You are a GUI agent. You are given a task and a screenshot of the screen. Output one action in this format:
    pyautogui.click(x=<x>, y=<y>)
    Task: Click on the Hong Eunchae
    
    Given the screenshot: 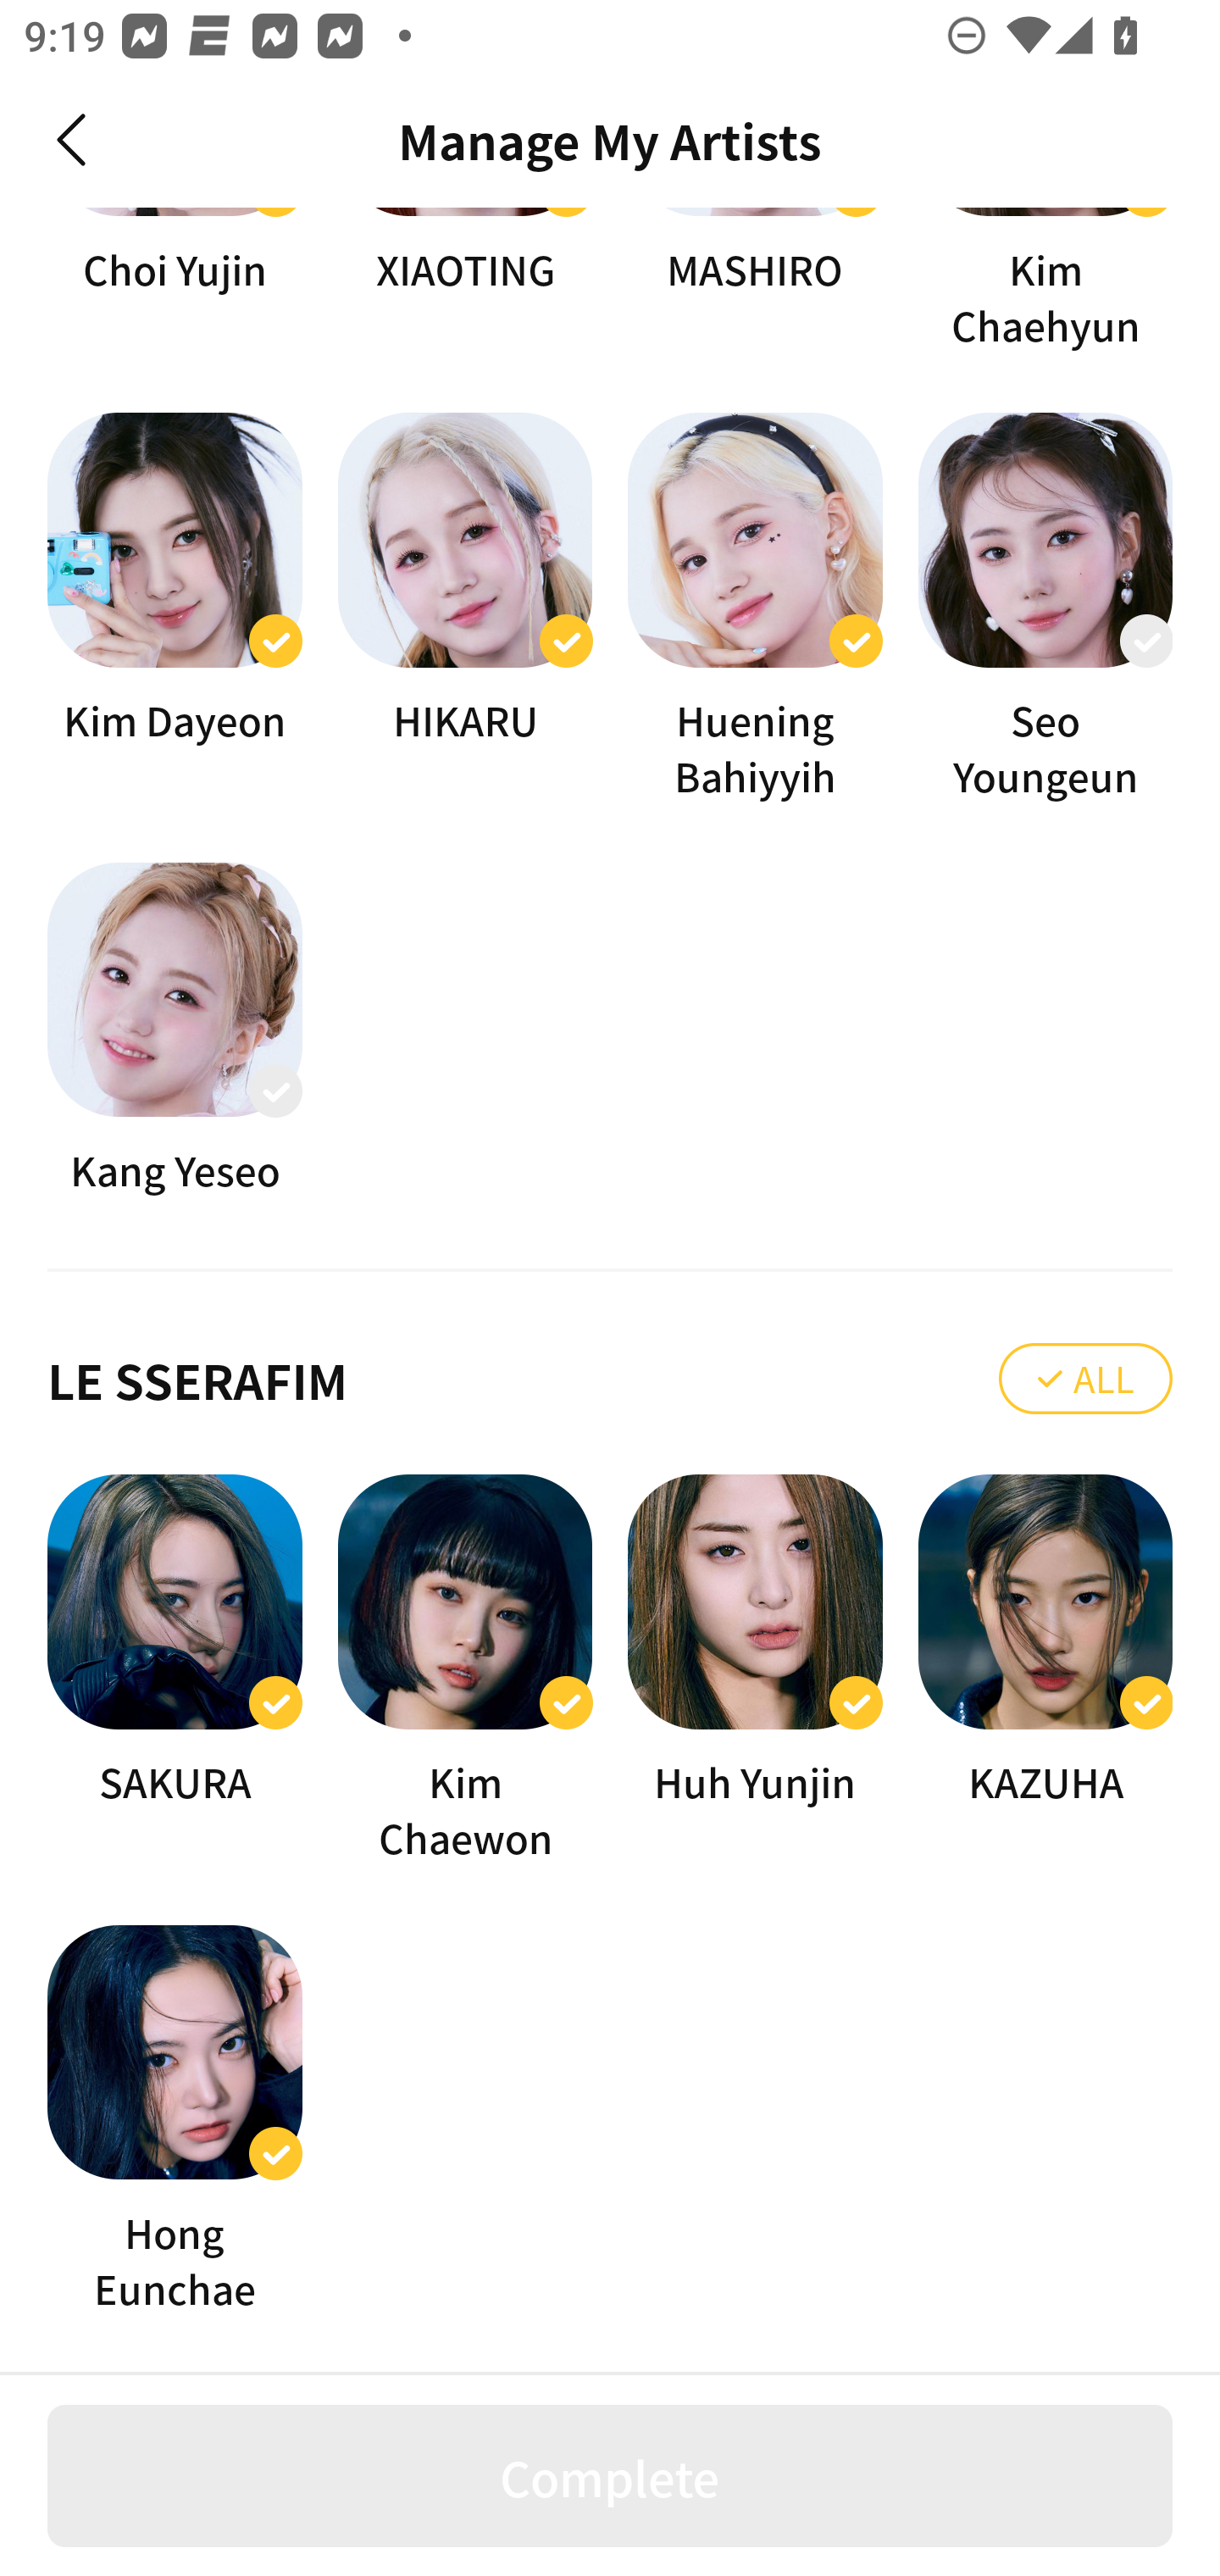 What is the action you would take?
    pyautogui.click(x=175, y=2119)
    